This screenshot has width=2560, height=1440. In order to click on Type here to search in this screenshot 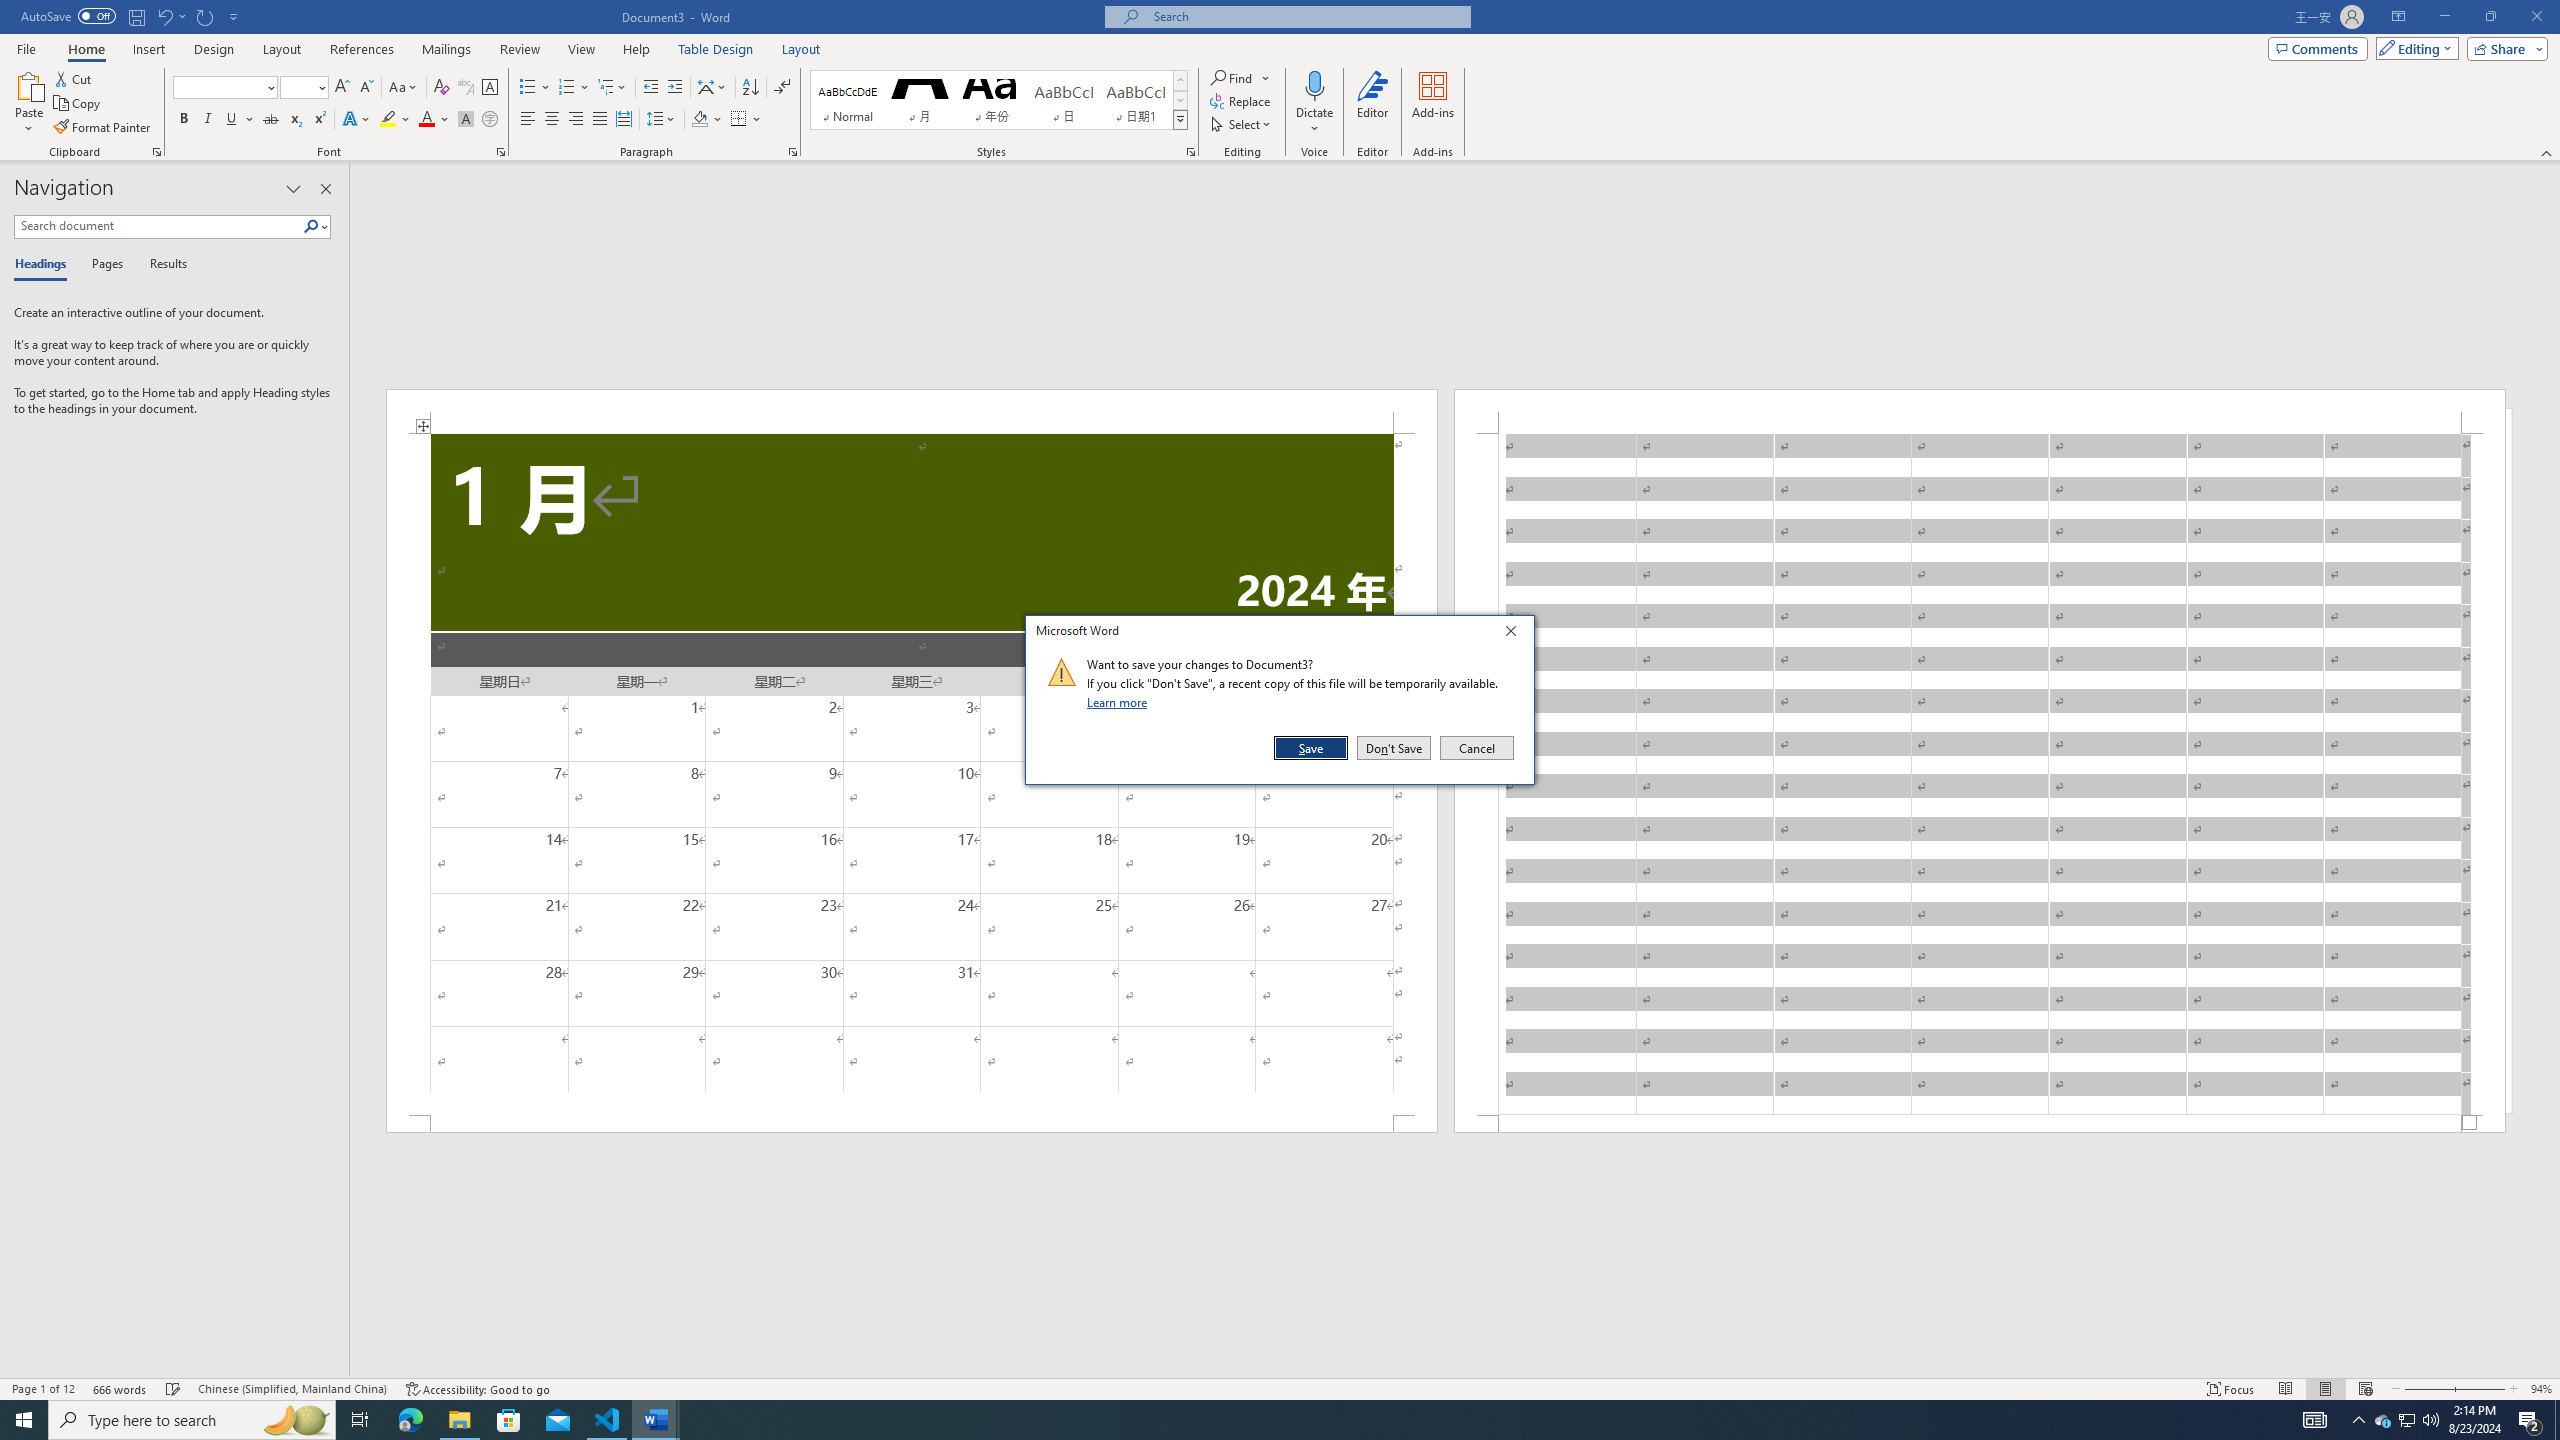, I will do `click(192, 1420)`.